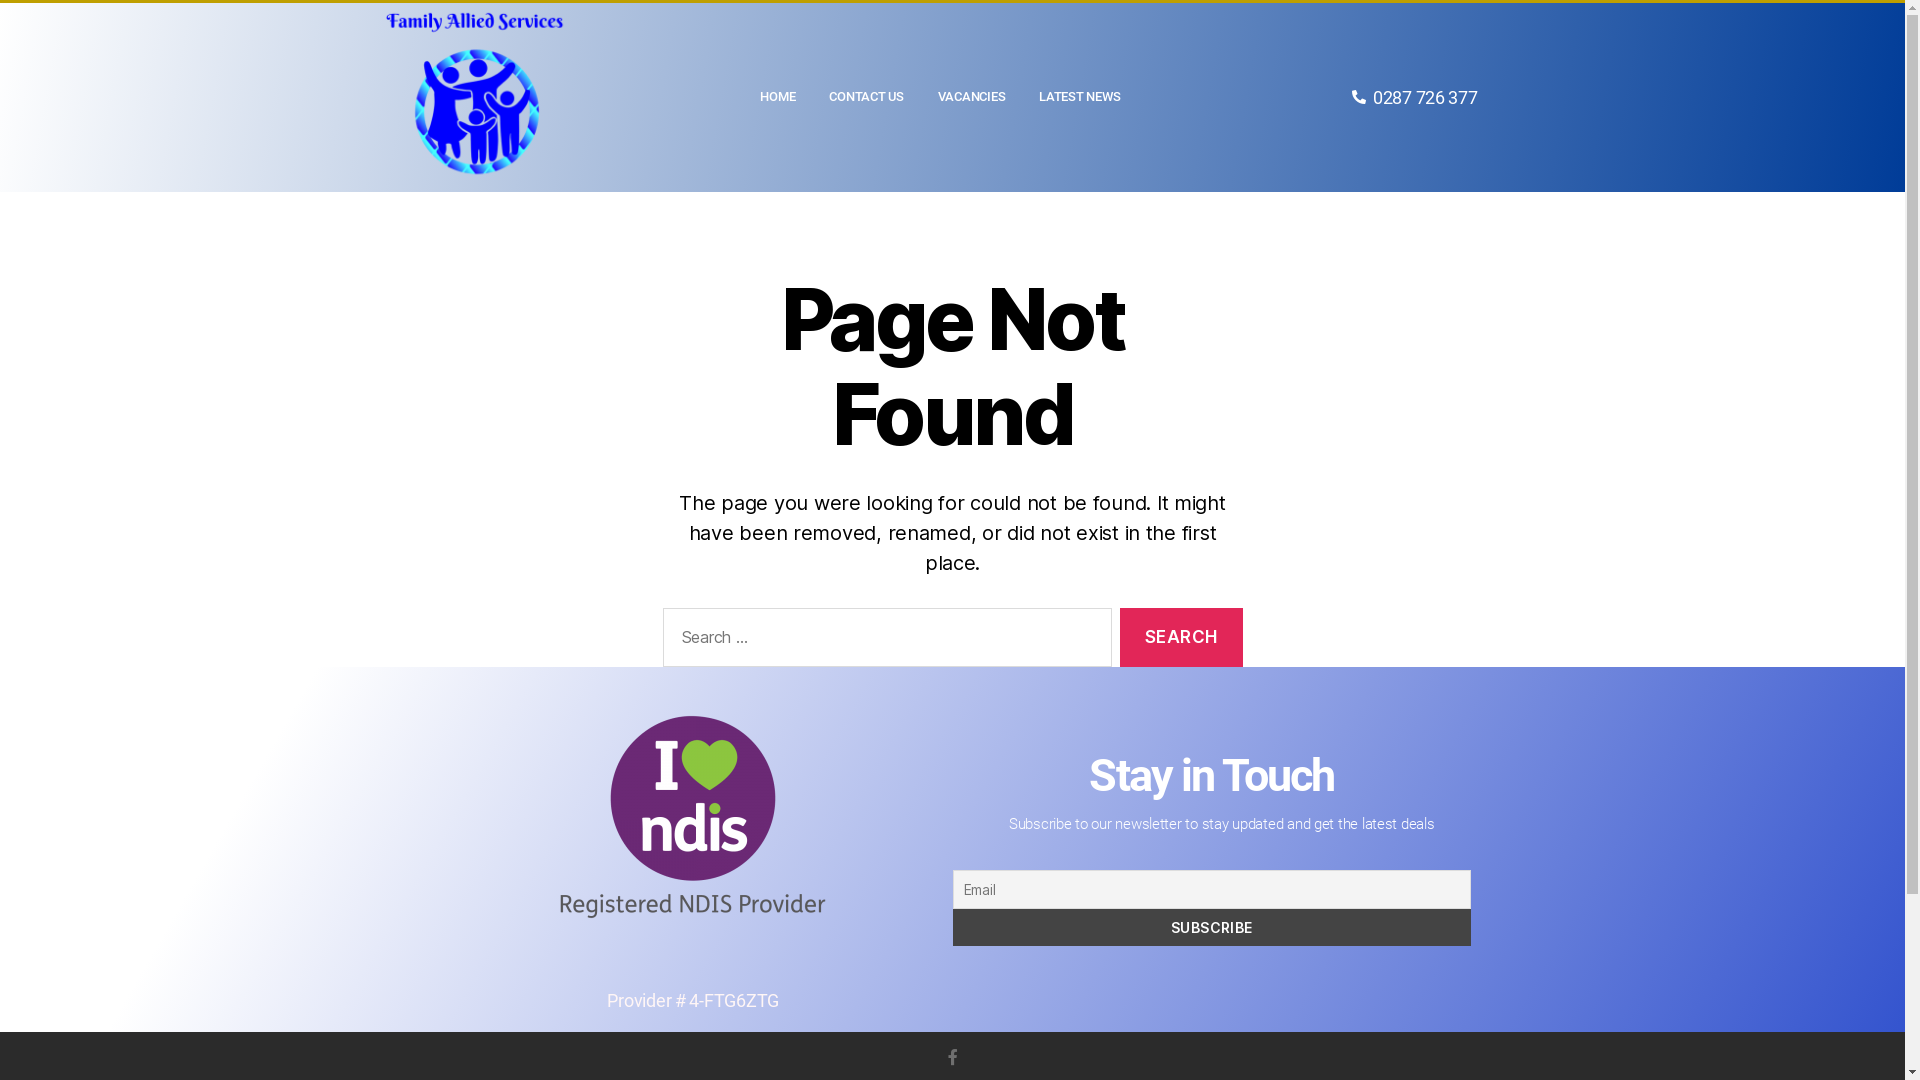 The width and height of the screenshot is (1920, 1080). What do you see at coordinates (972, 97) in the screenshot?
I see `VACANCIES` at bounding box center [972, 97].